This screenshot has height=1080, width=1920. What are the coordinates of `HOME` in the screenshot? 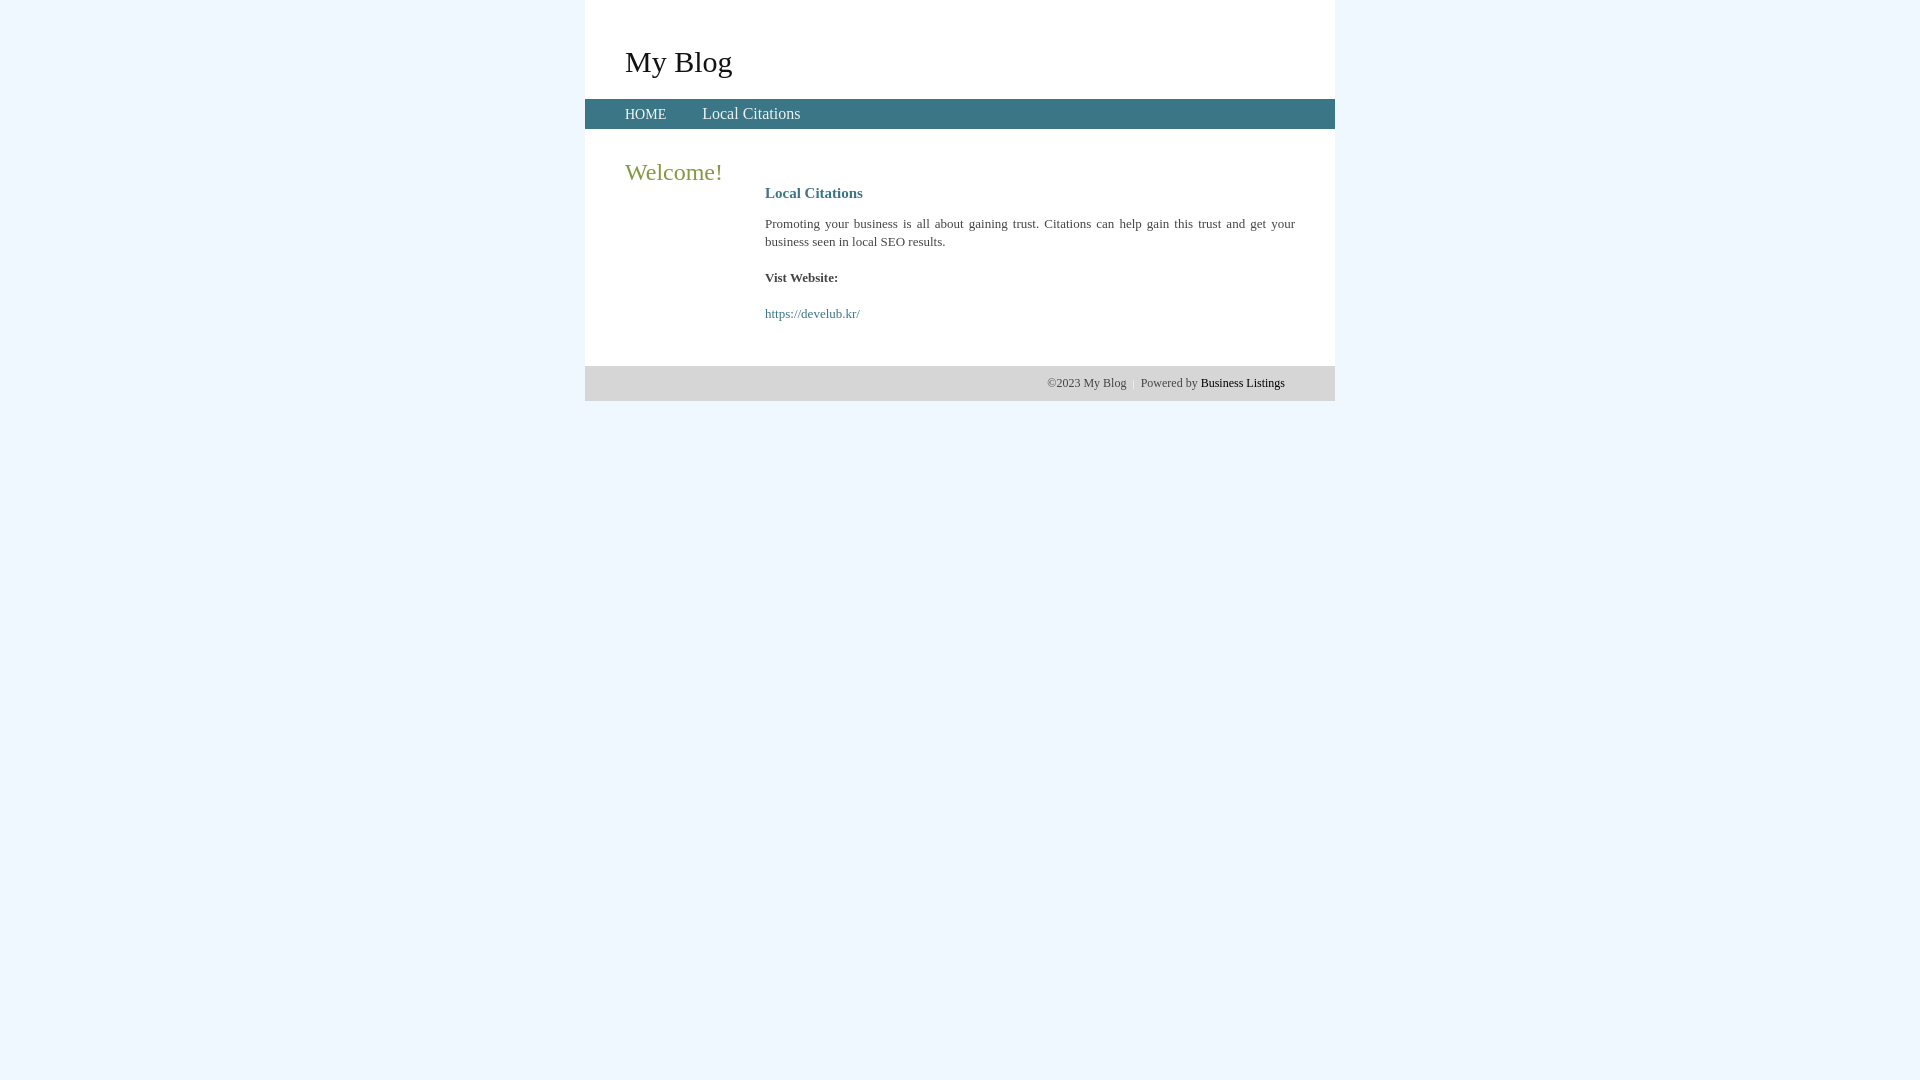 It's located at (646, 114).